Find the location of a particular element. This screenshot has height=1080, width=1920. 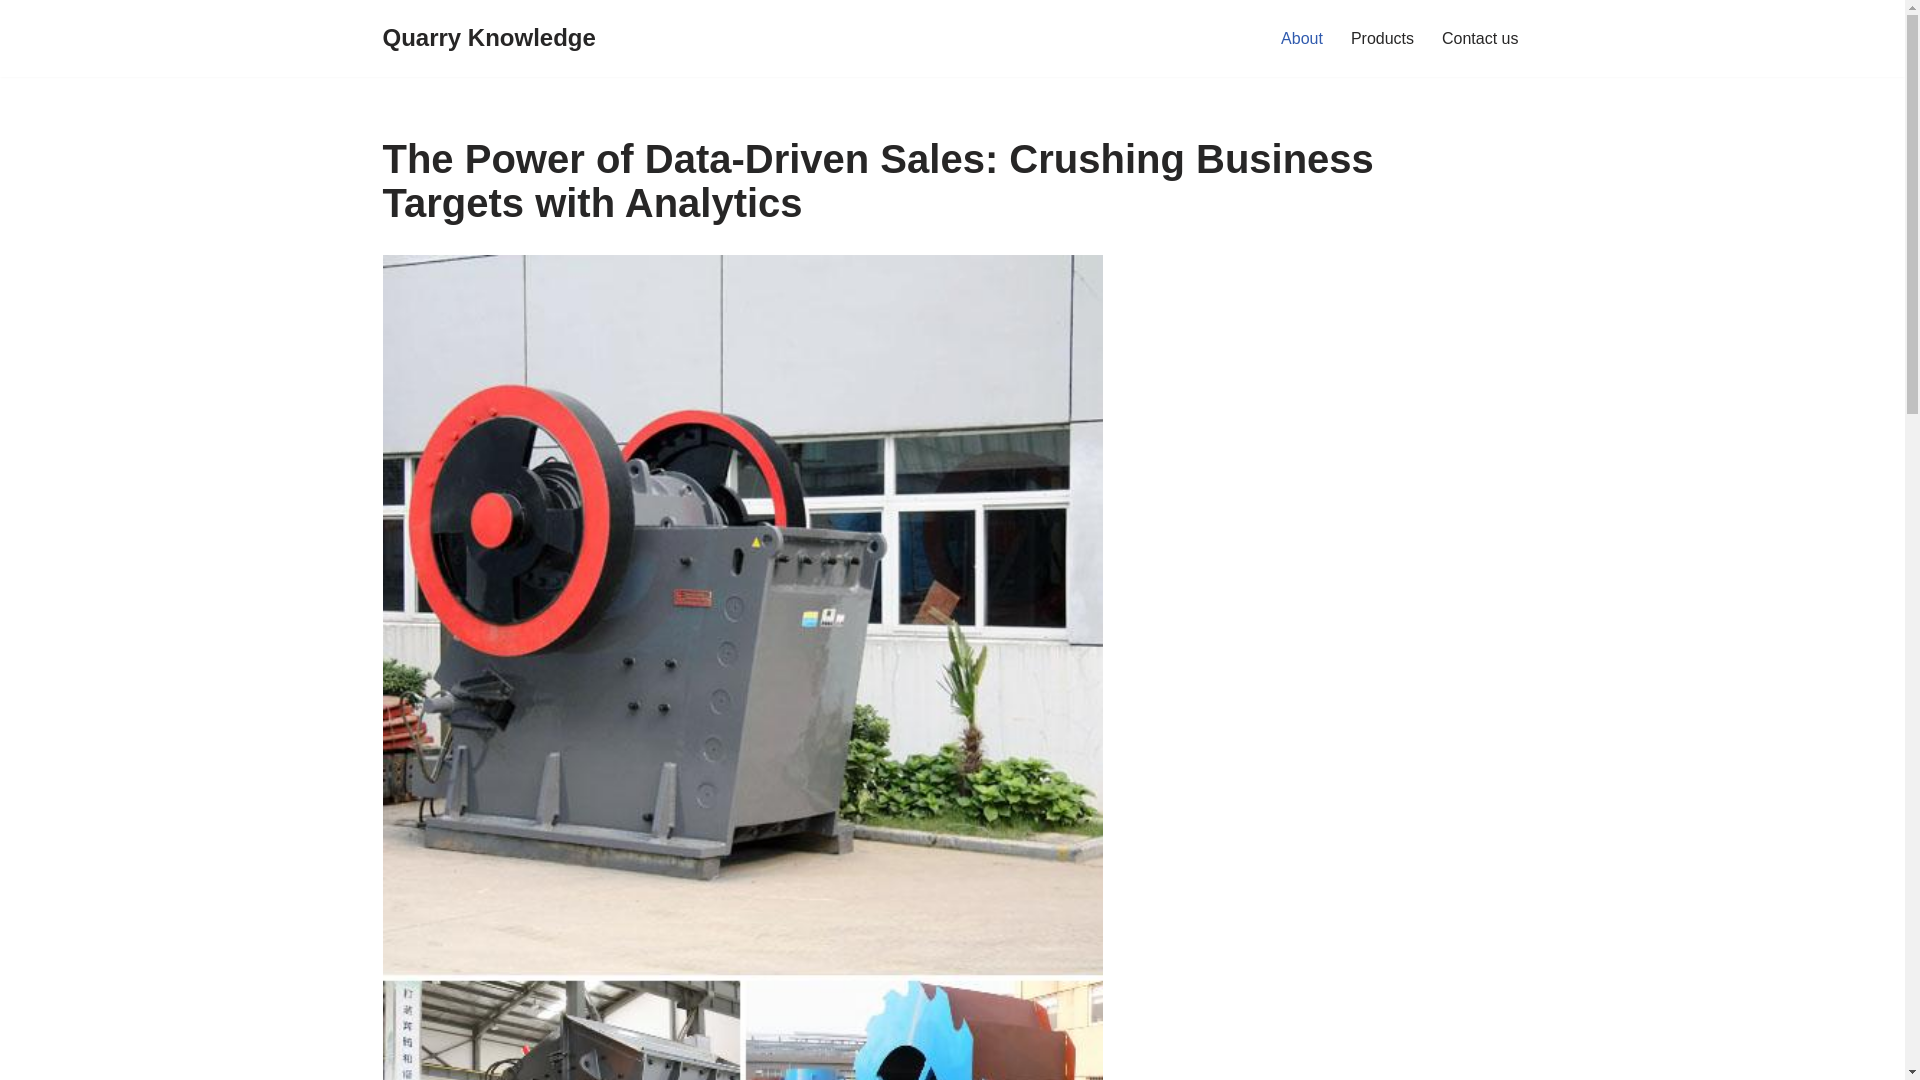

Contact us is located at coordinates (1480, 38).